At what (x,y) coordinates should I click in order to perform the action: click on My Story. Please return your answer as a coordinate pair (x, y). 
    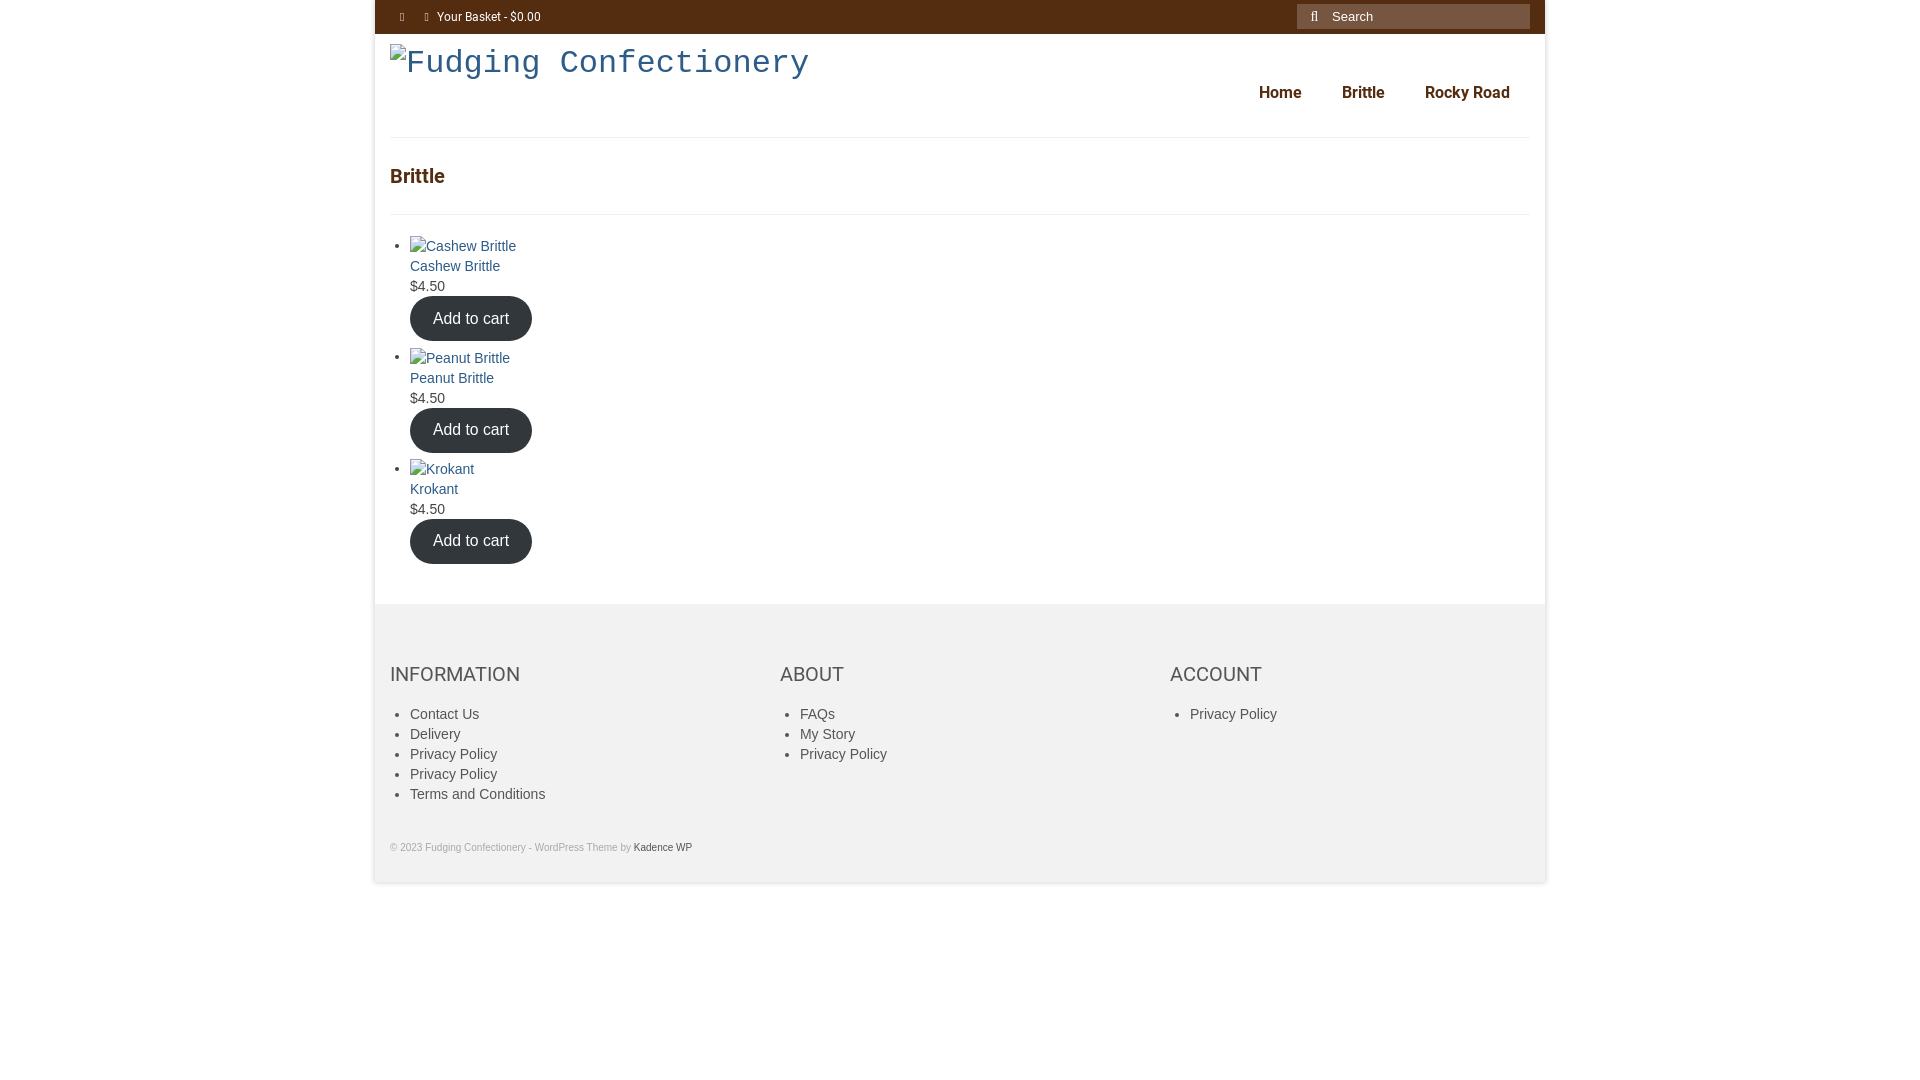
    Looking at the image, I should click on (828, 734).